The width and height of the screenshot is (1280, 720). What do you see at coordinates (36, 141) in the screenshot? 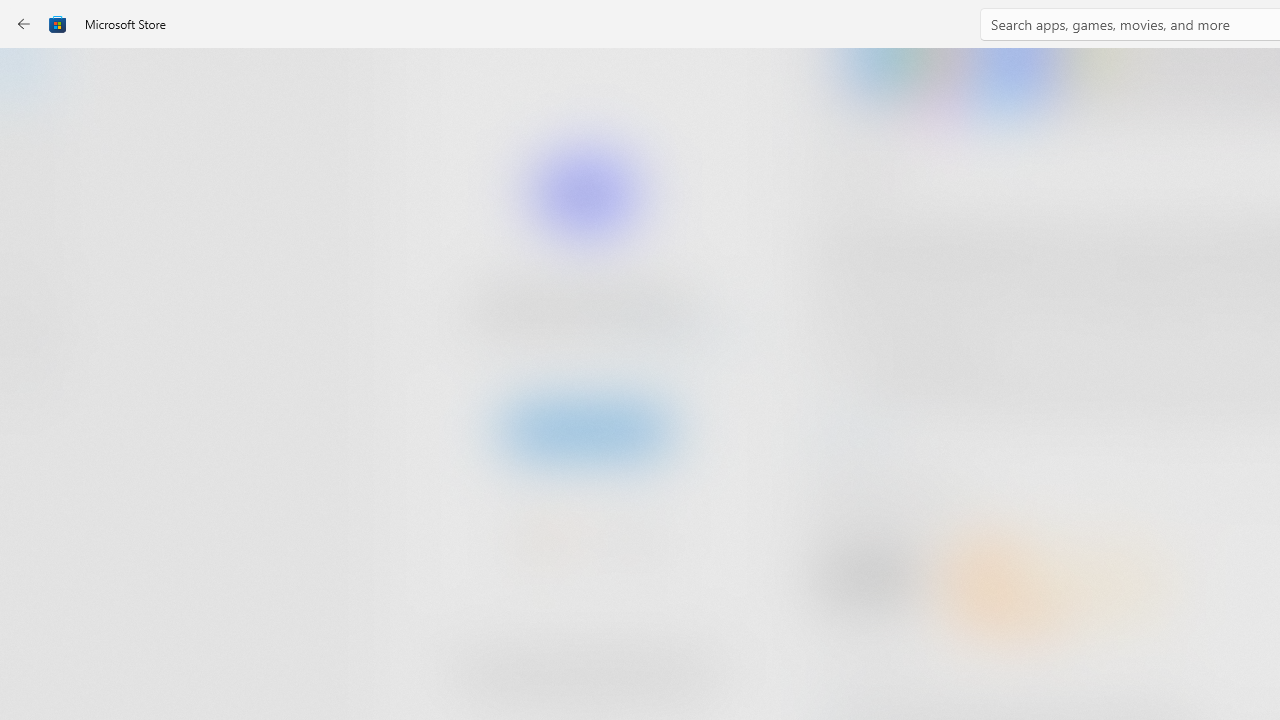
I see `Apps` at bounding box center [36, 141].